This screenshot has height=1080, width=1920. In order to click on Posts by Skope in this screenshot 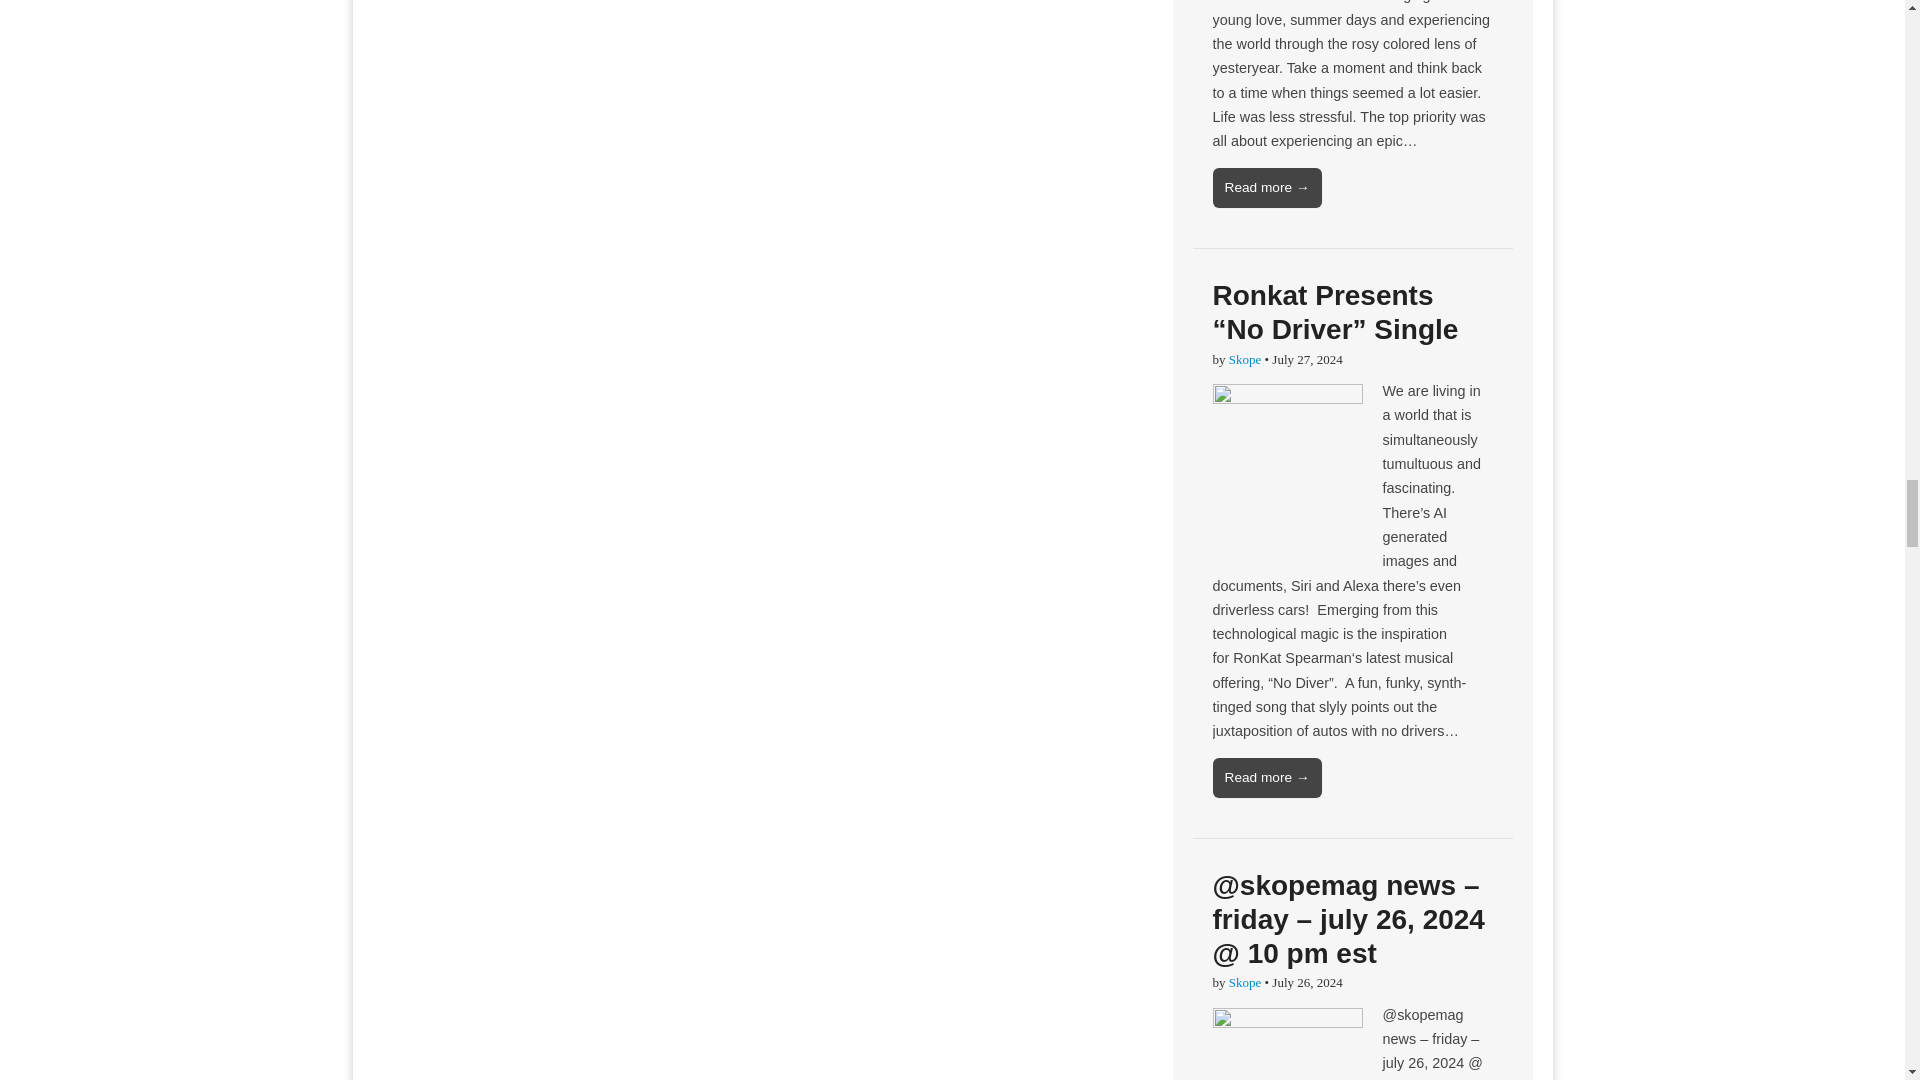, I will do `click(1244, 982)`.